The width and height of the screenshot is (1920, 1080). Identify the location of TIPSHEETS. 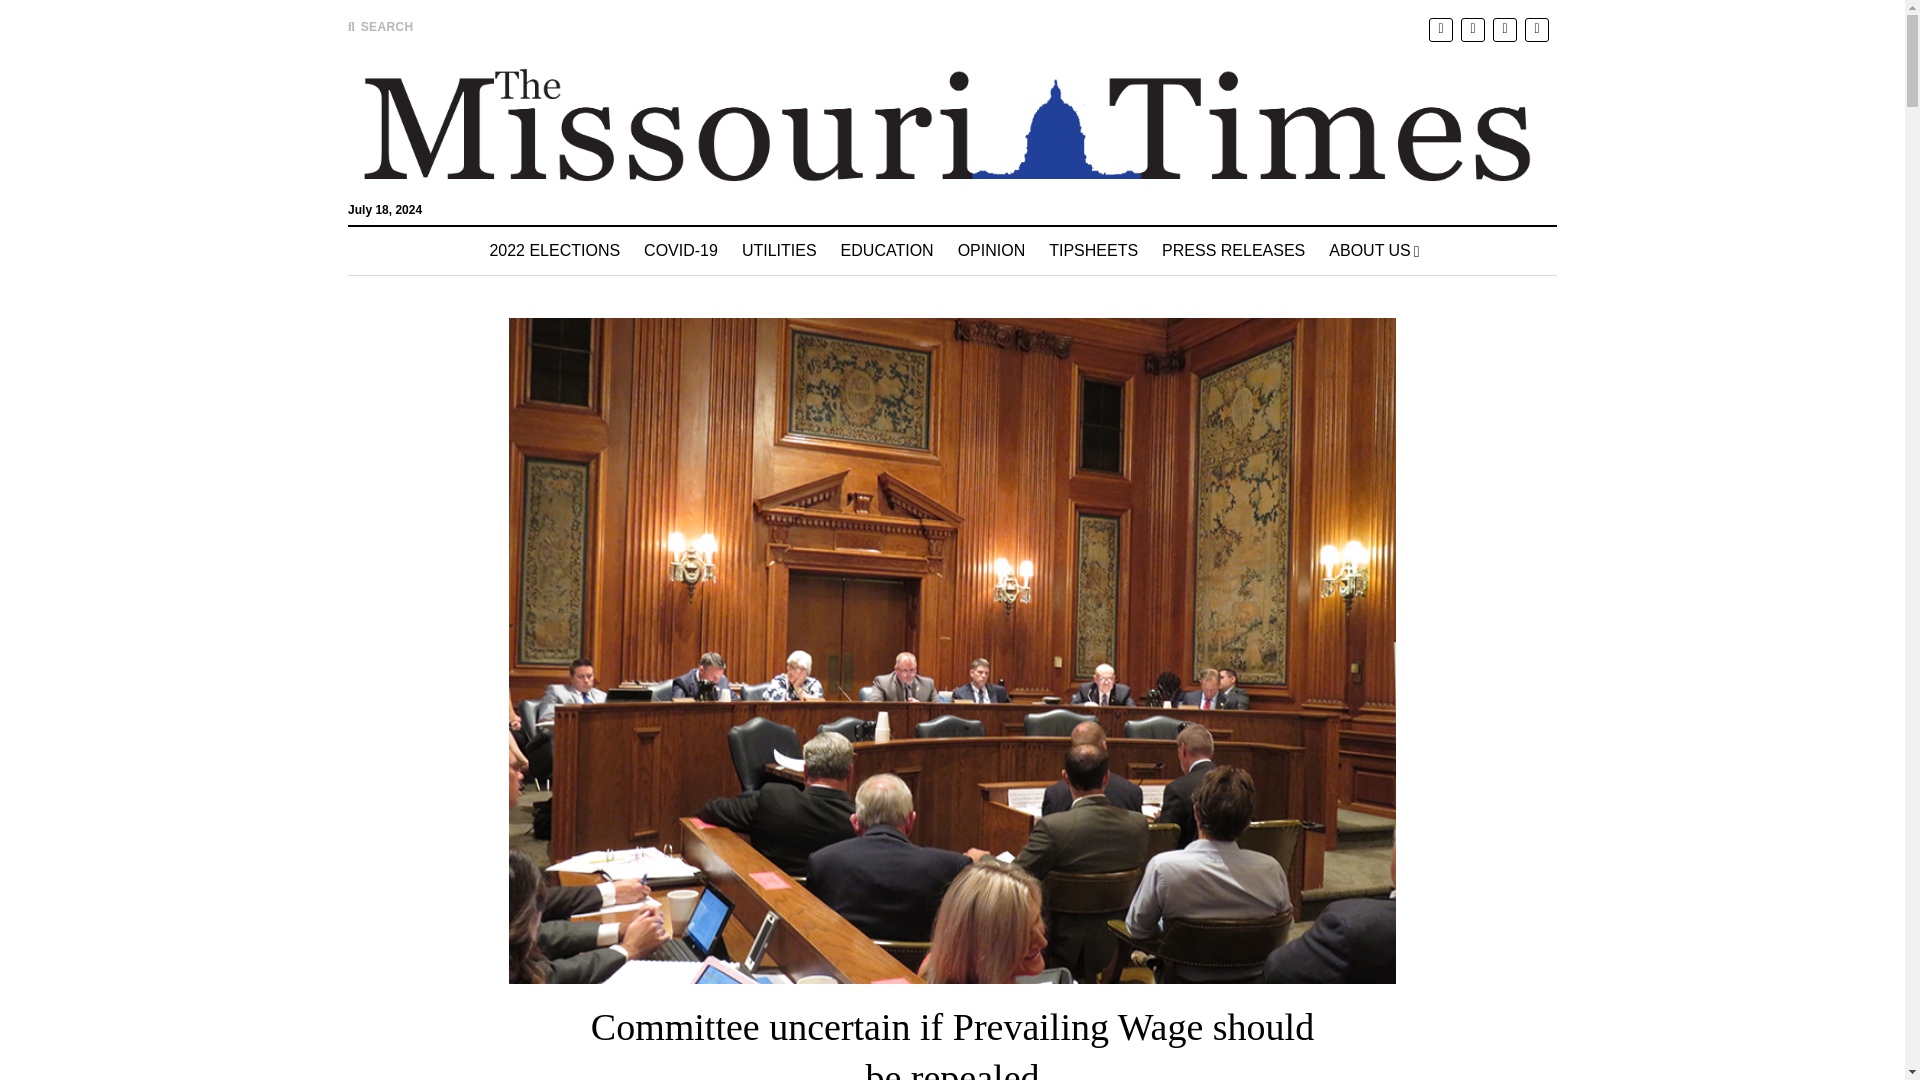
(1093, 250).